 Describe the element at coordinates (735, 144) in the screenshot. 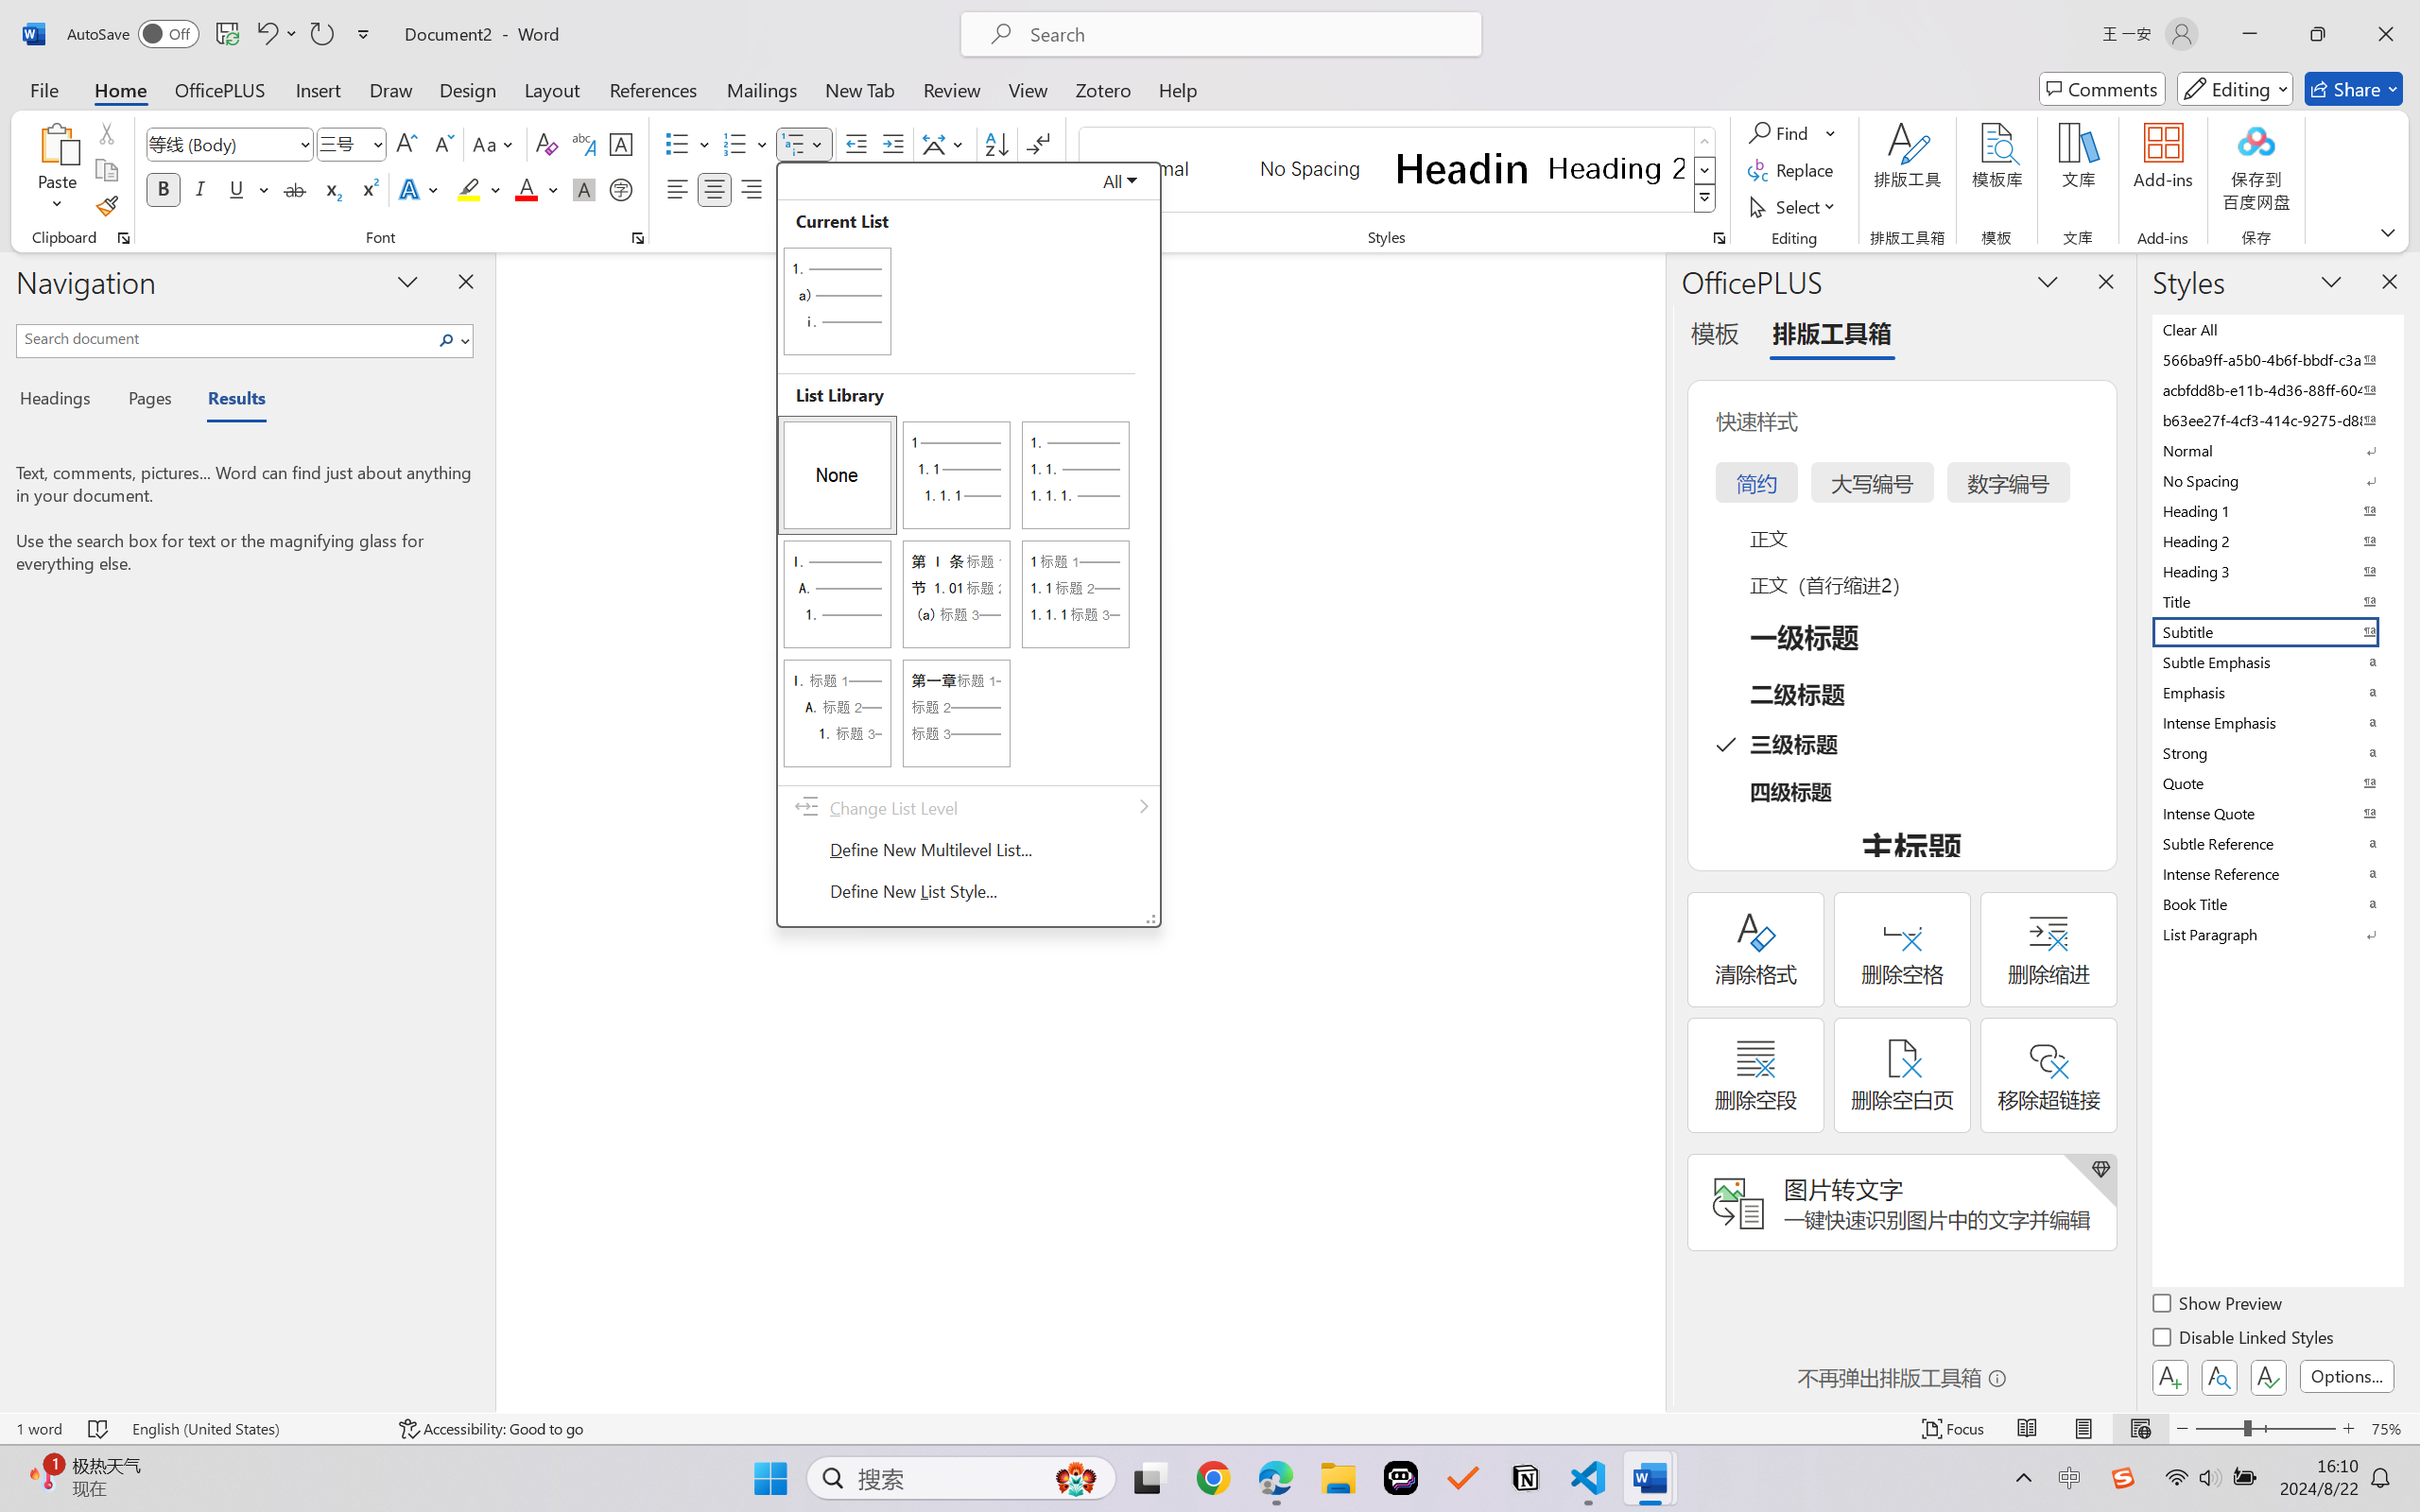

I see `Numbering` at that location.